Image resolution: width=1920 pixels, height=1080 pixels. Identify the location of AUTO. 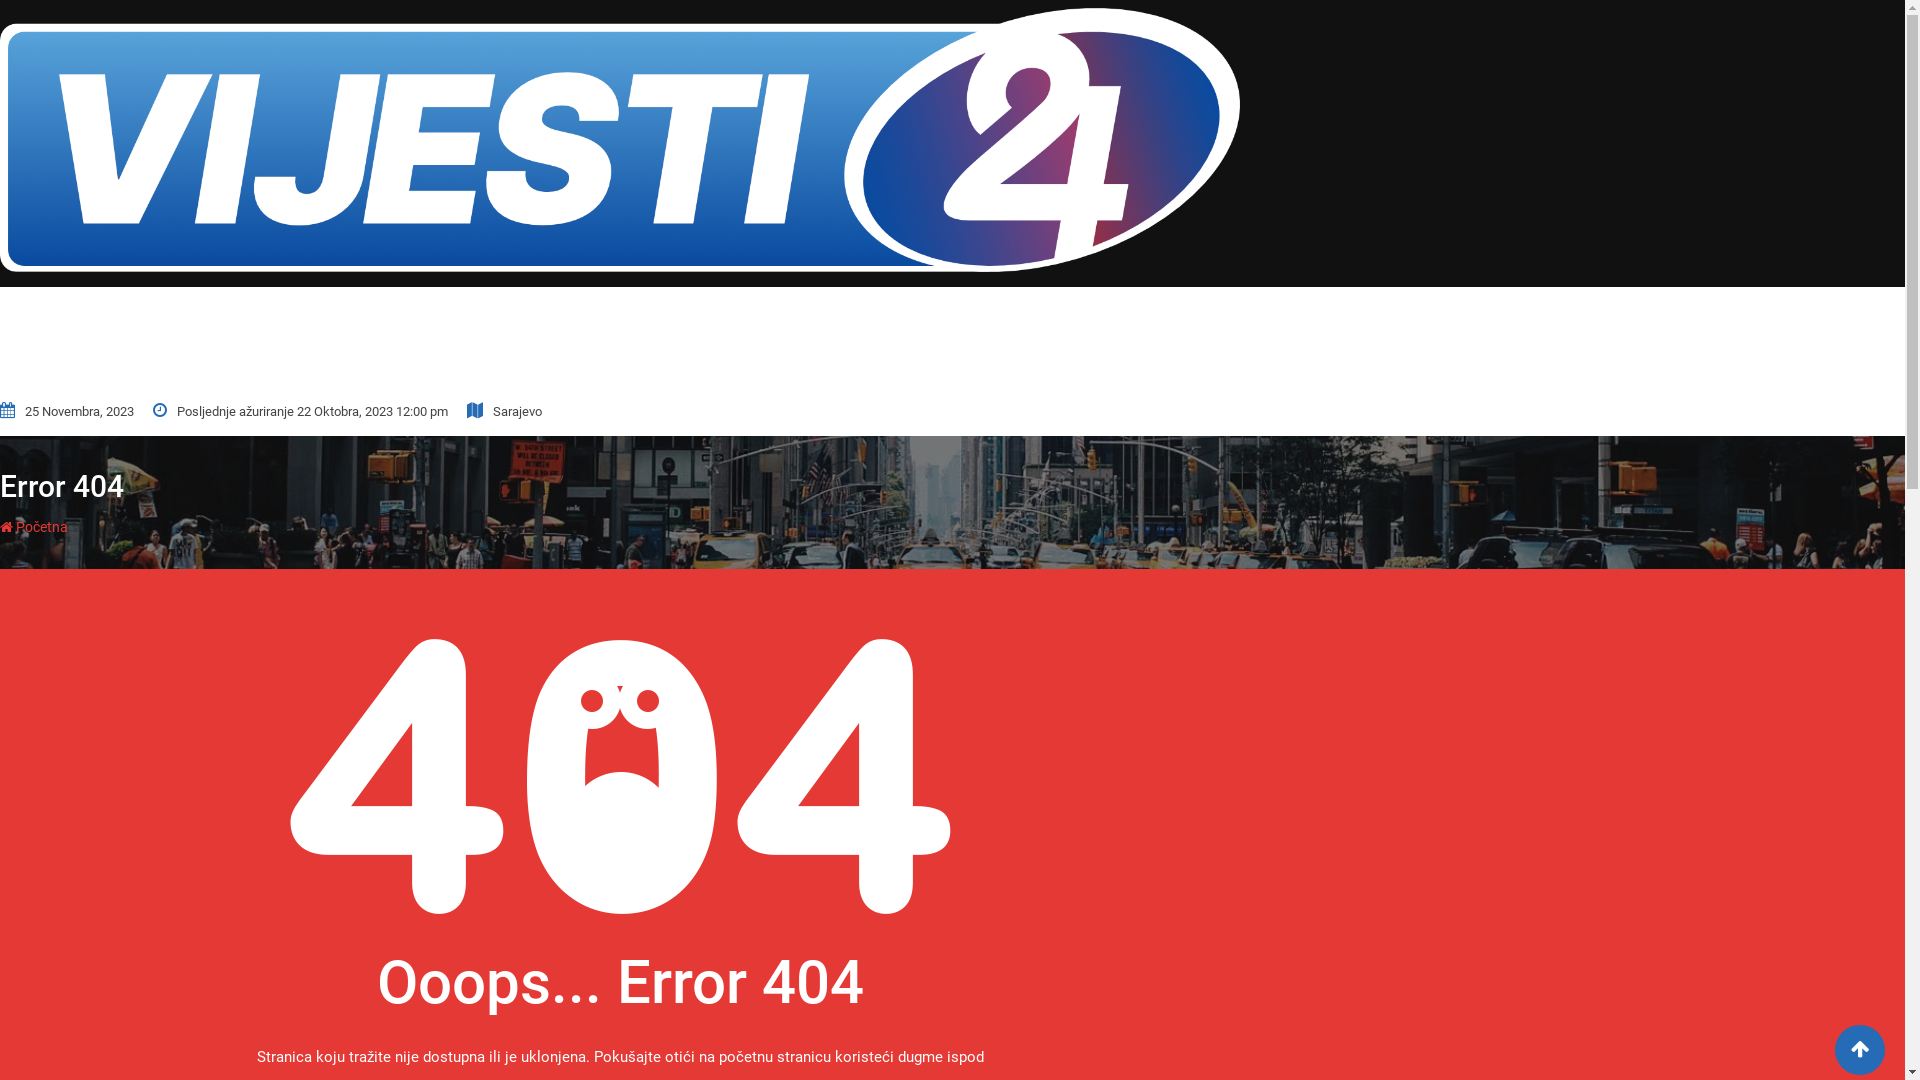
(1026, 336).